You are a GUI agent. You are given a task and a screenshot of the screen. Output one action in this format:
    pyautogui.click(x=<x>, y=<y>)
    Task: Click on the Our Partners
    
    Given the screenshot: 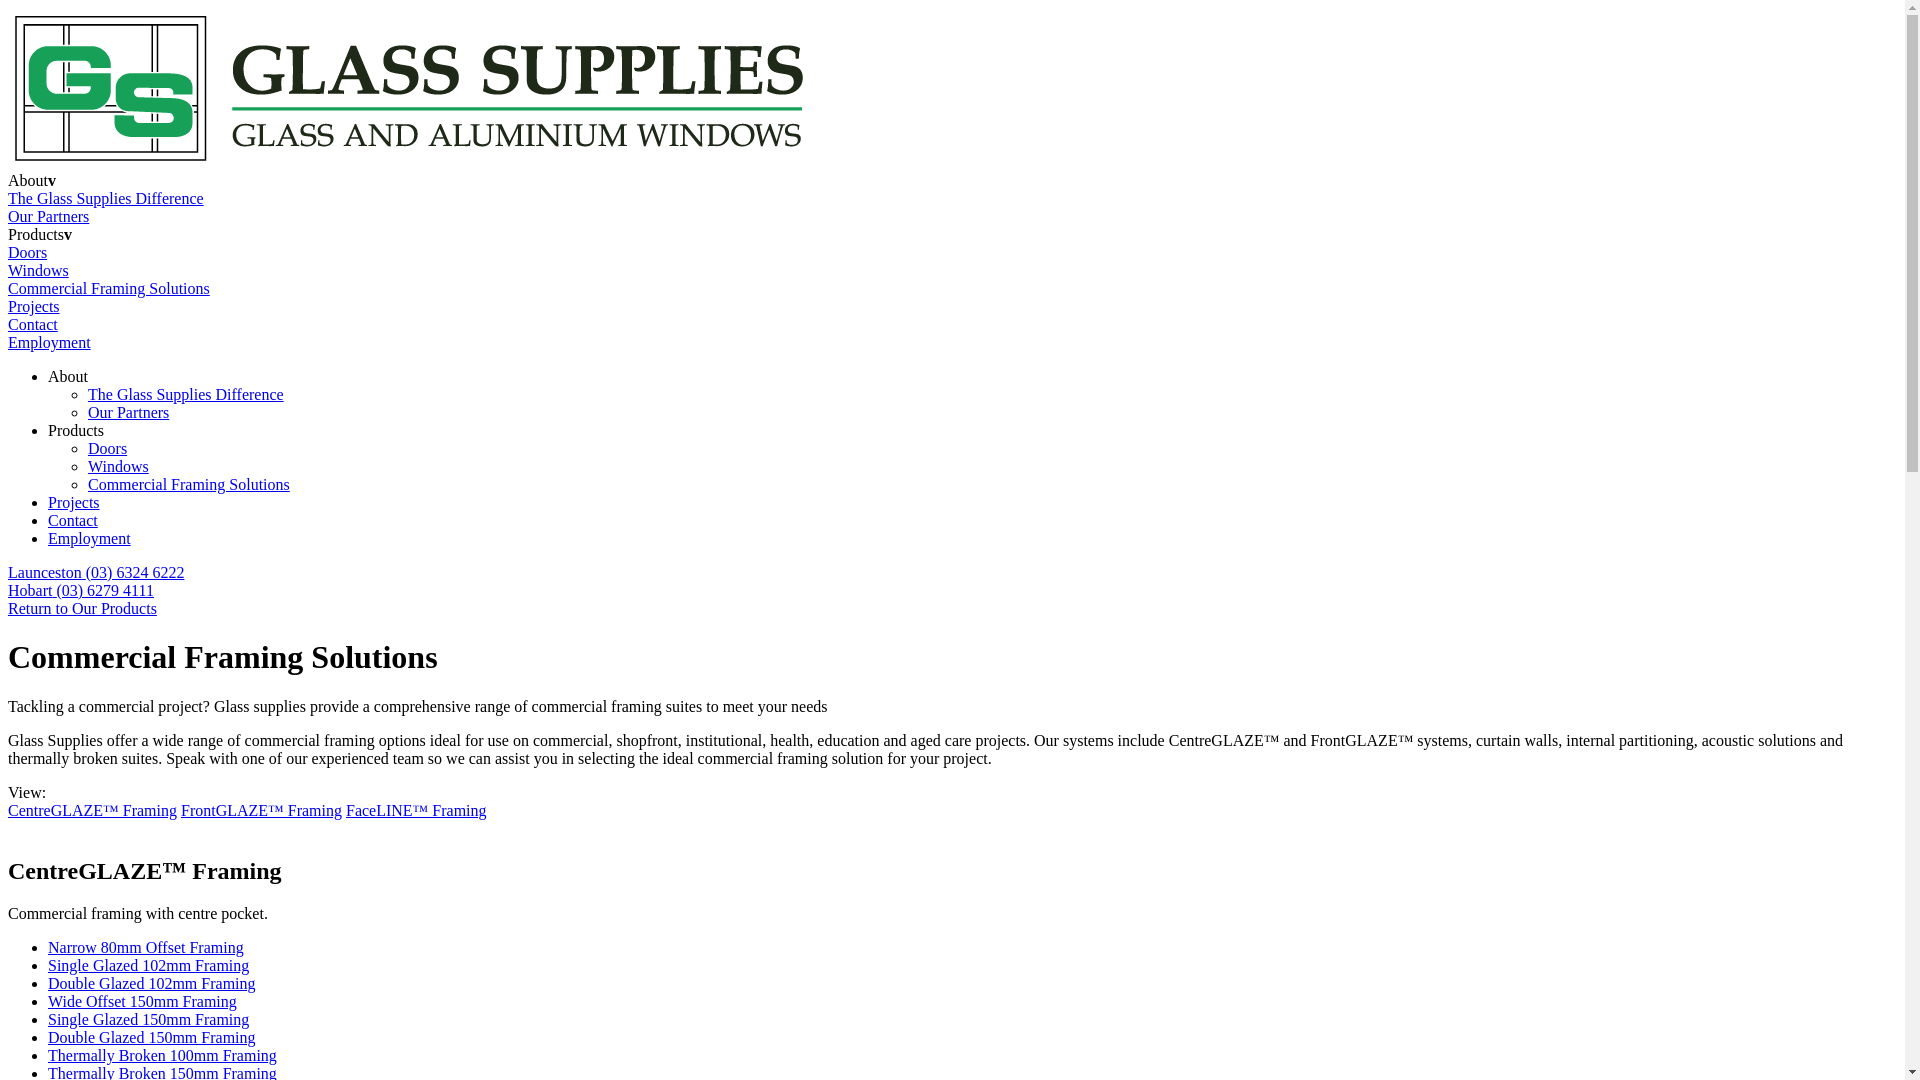 What is the action you would take?
    pyautogui.click(x=48, y=216)
    